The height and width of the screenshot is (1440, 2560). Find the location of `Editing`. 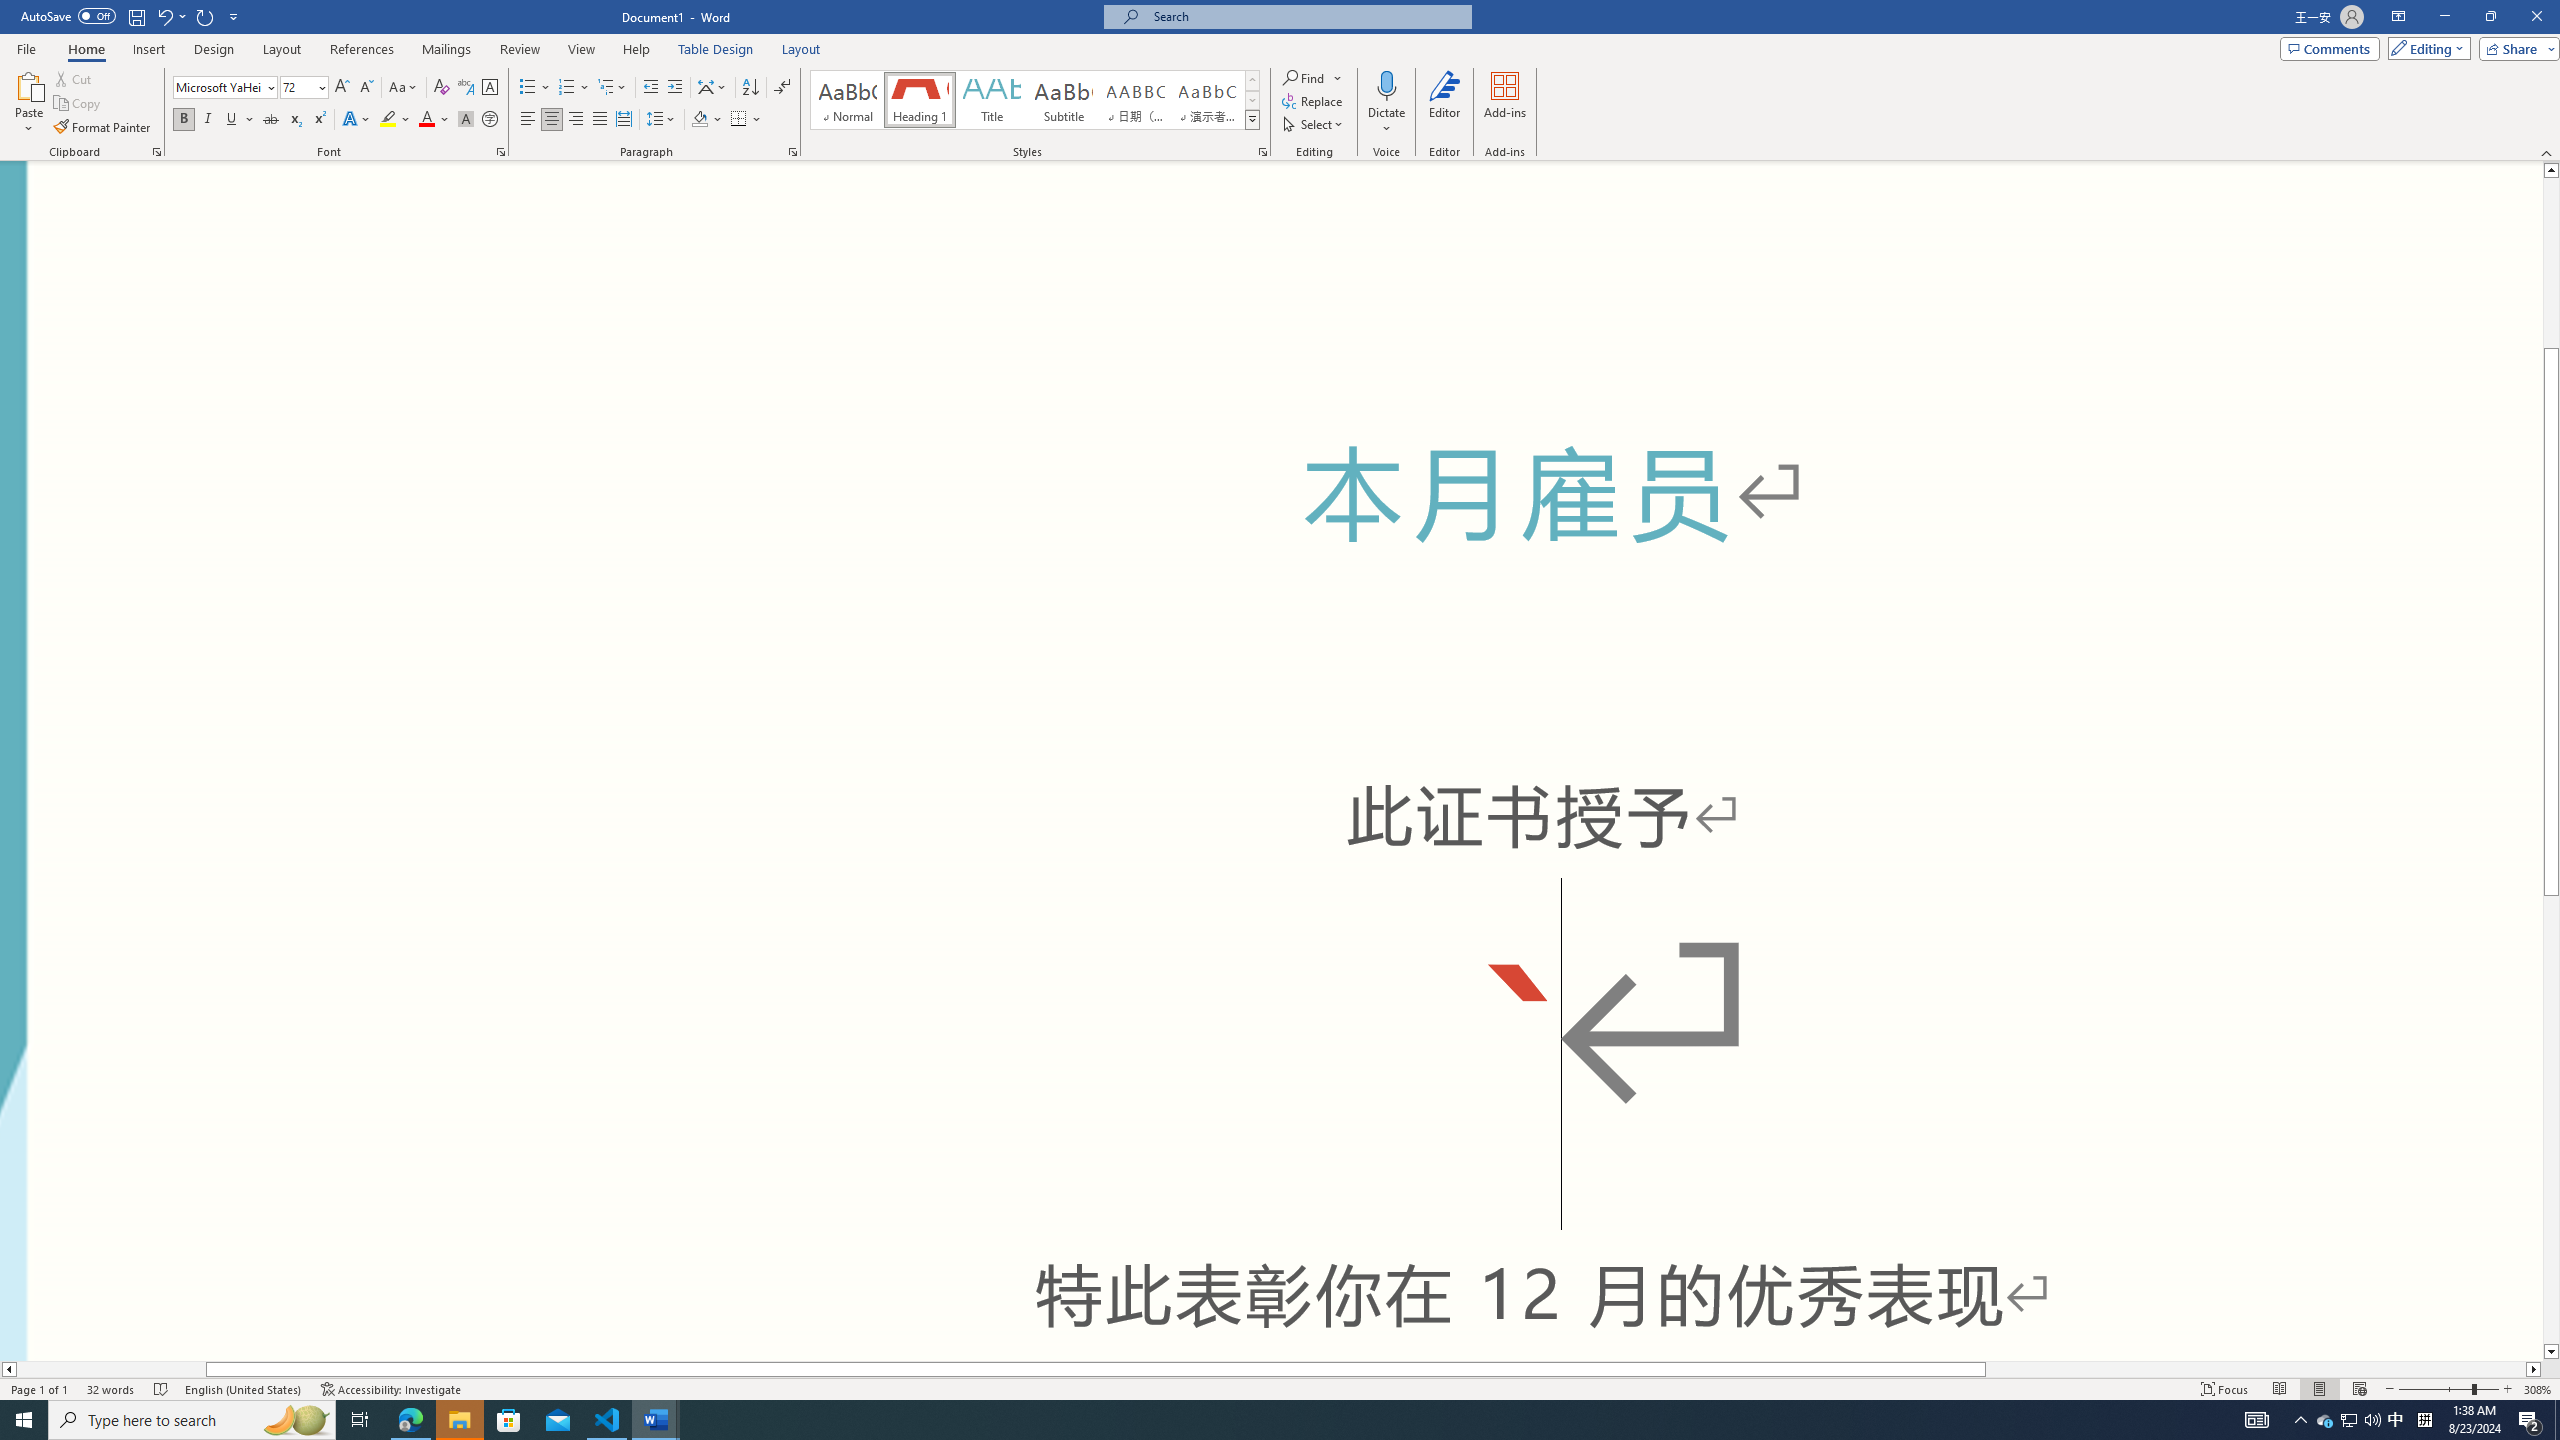

Editing is located at coordinates (2425, 48).